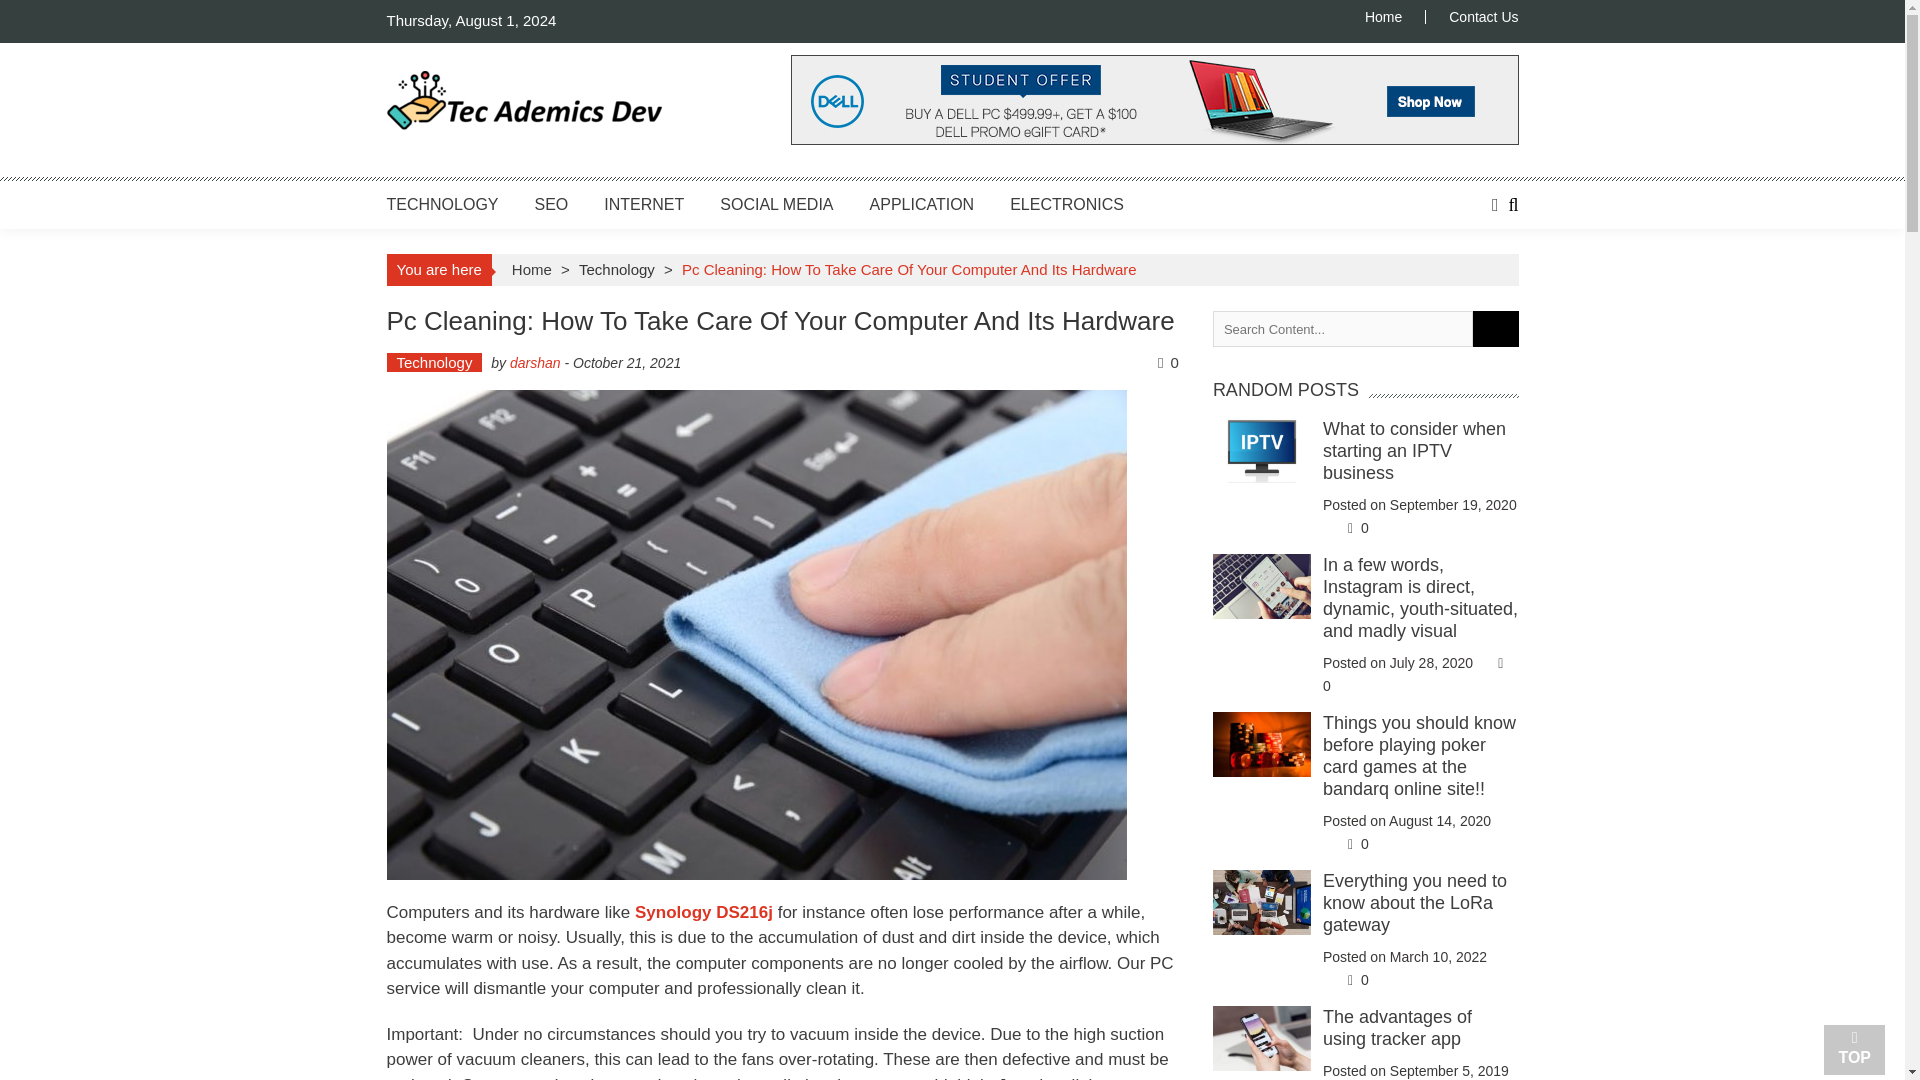 The width and height of the screenshot is (1920, 1080). What do you see at coordinates (1414, 450) in the screenshot?
I see `What to consider when starting an IPTV business` at bounding box center [1414, 450].